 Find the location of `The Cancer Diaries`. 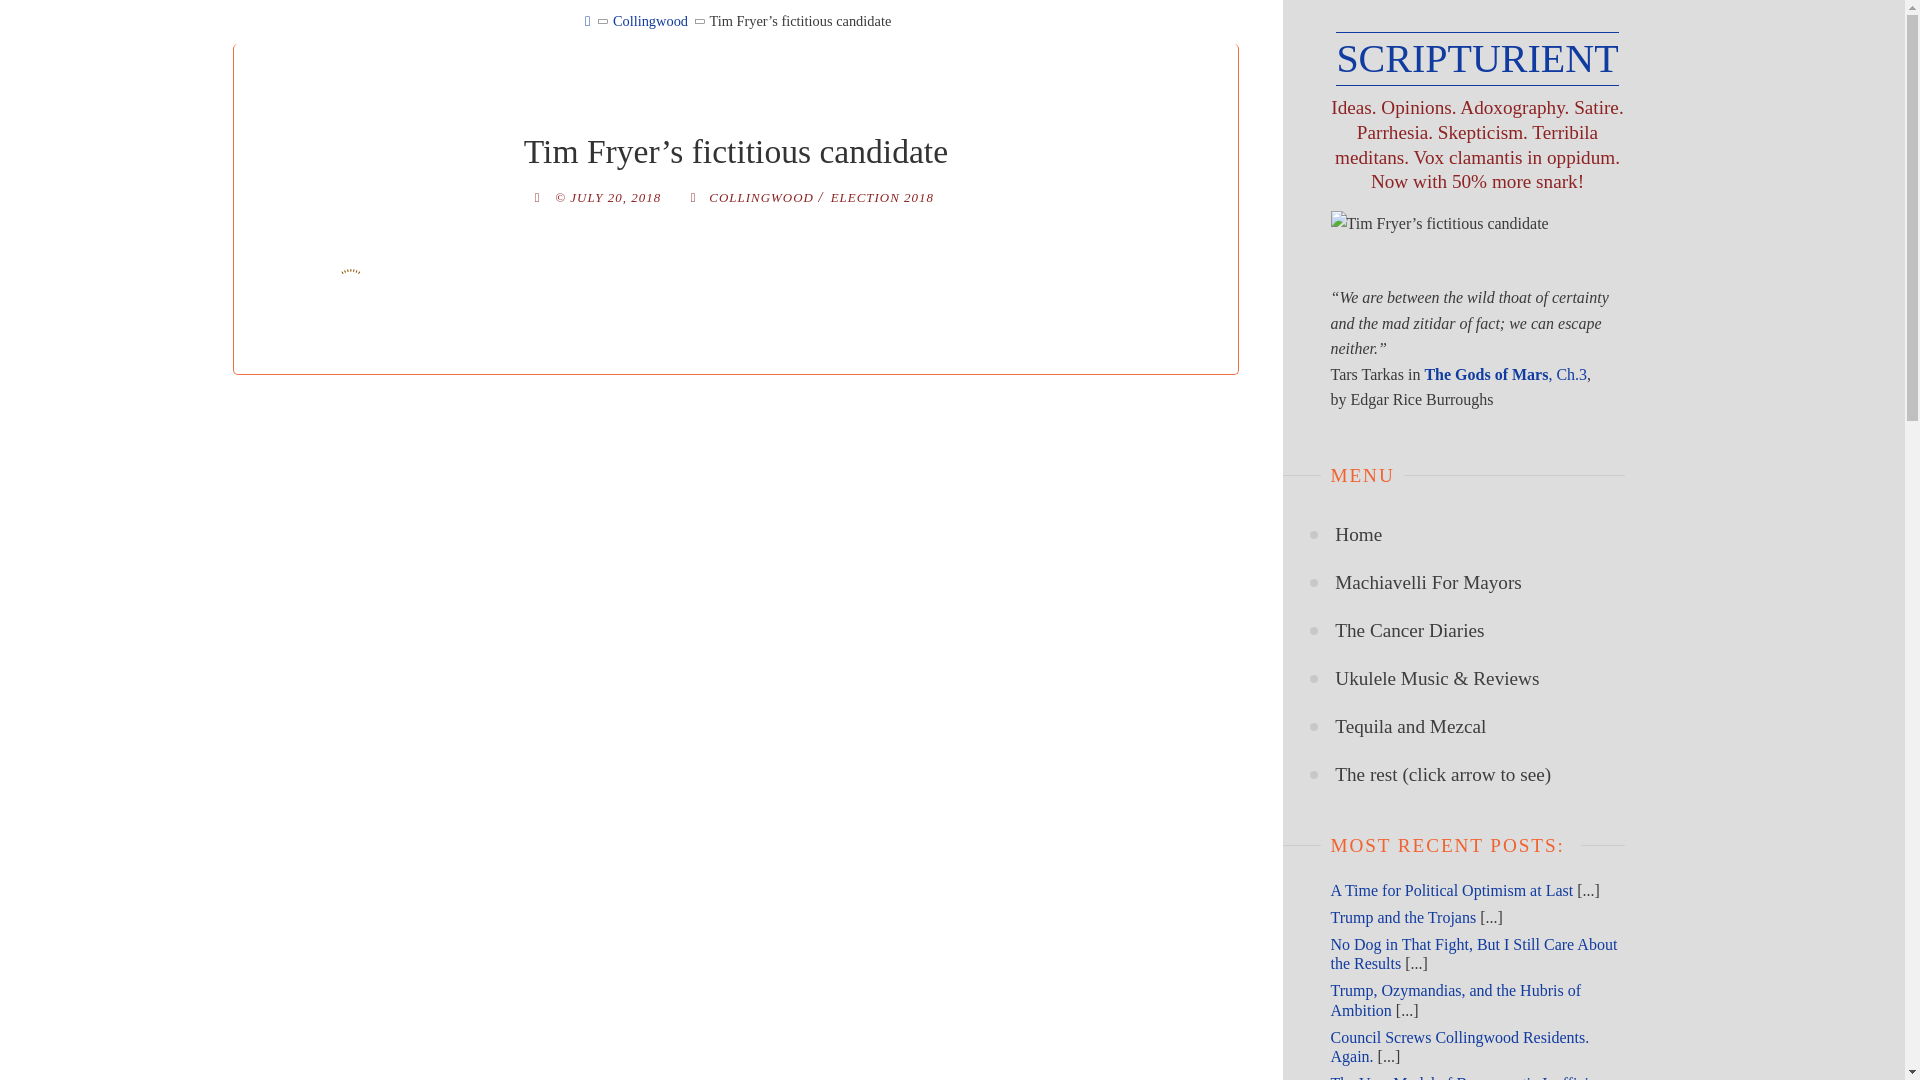

The Cancer Diaries is located at coordinates (1409, 630).